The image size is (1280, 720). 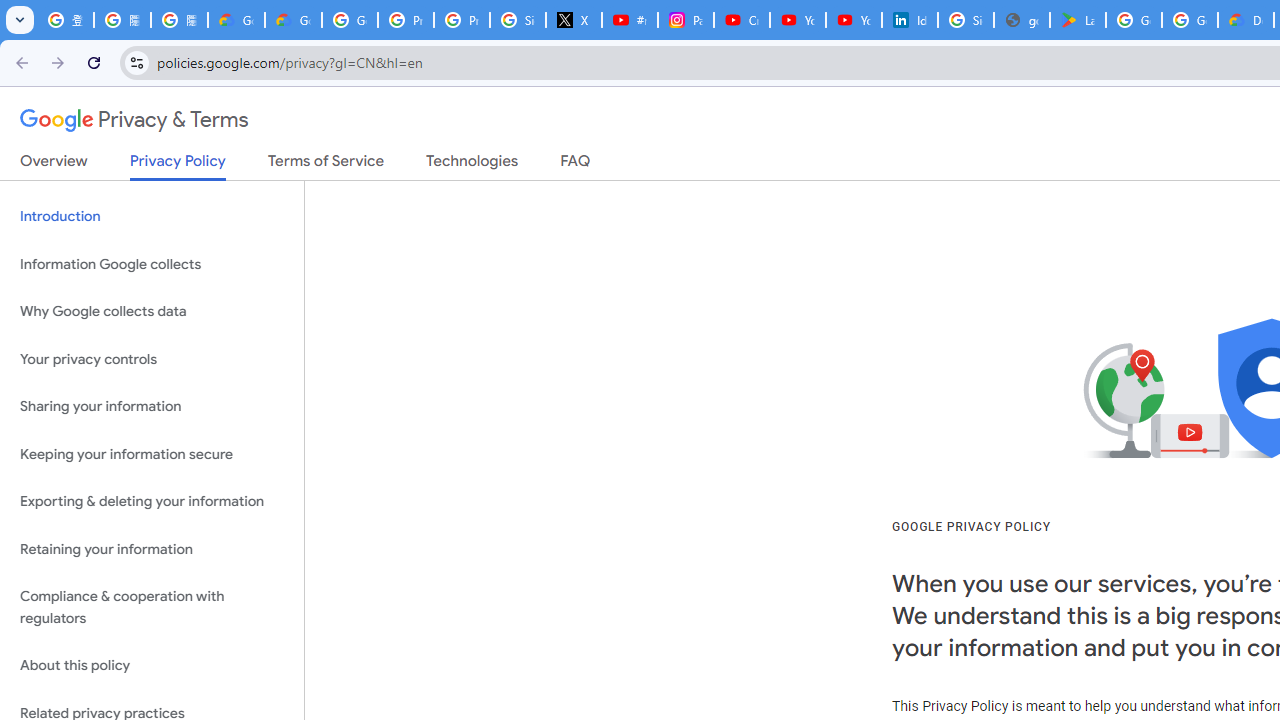 What do you see at coordinates (152, 502) in the screenshot?
I see `Exporting & deleting your information` at bounding box center [152, 502].